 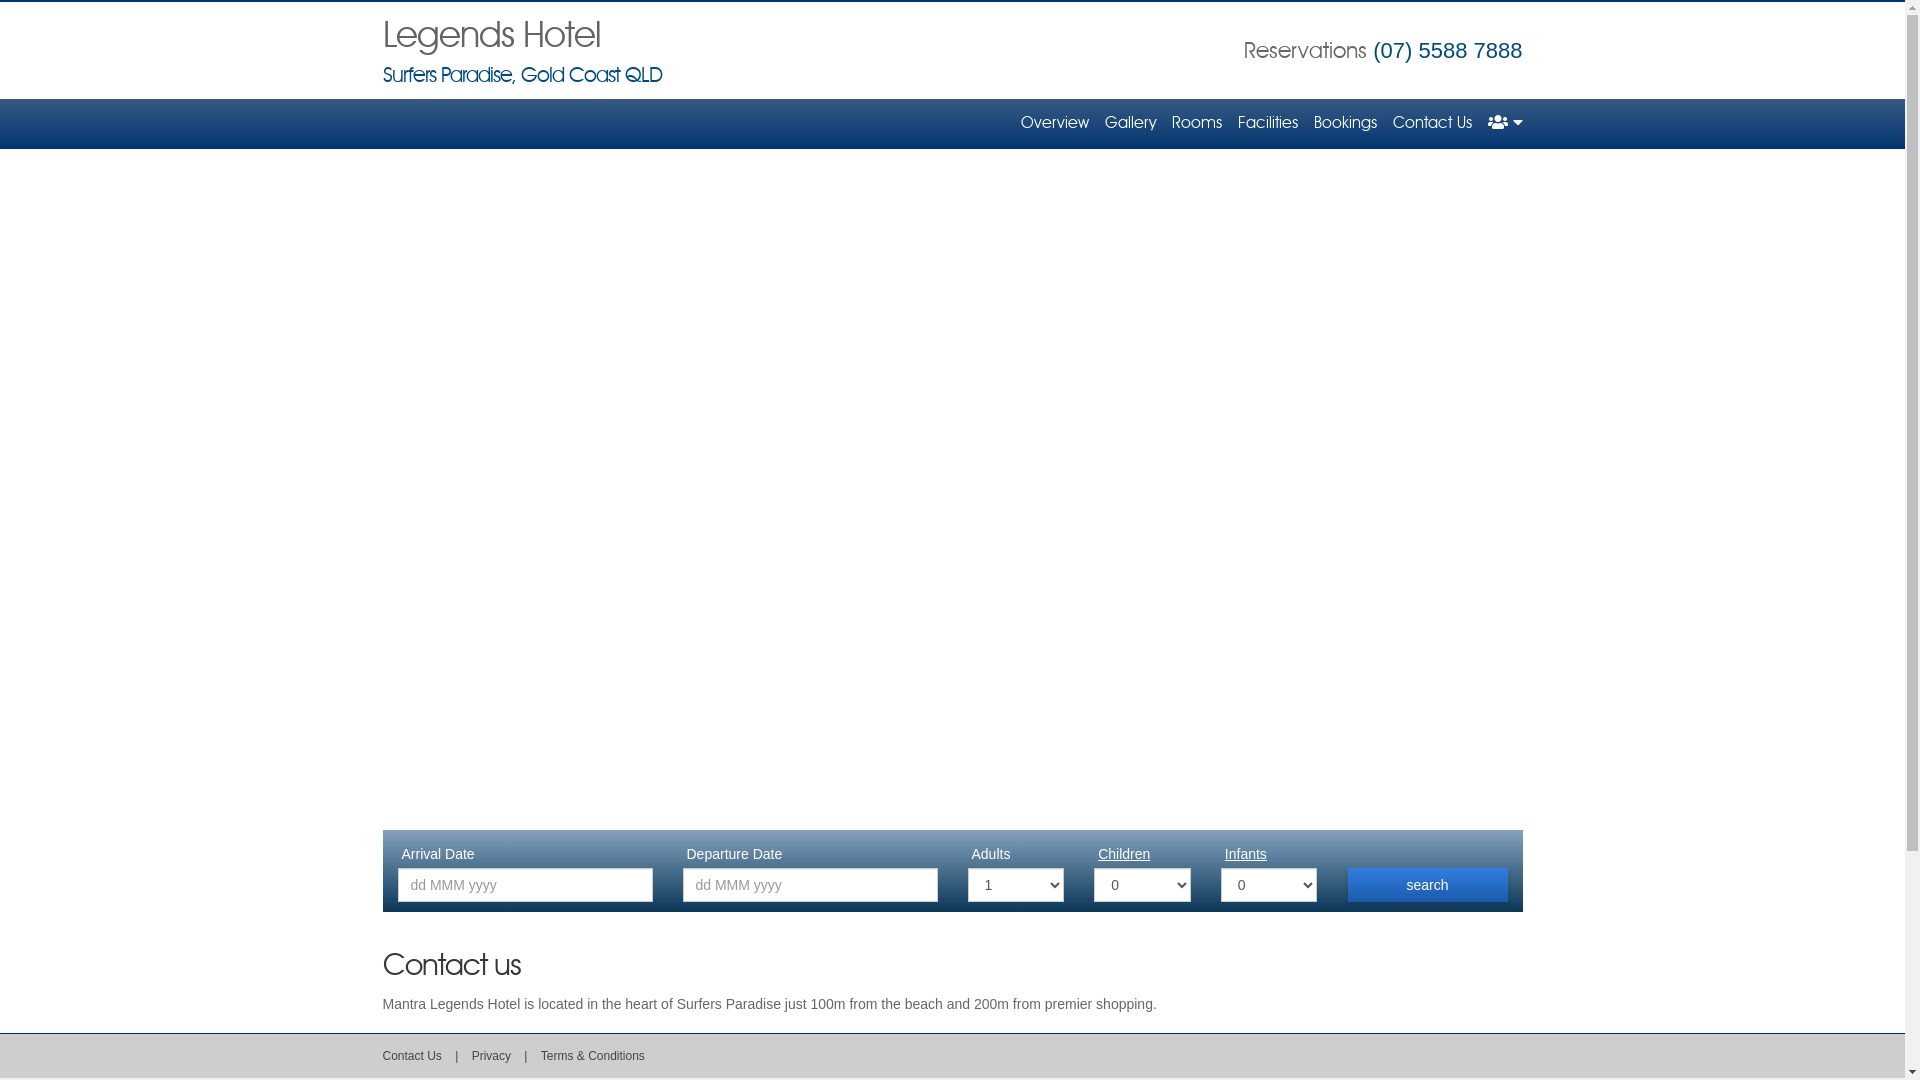 I want to click on Overview, so click(x=1054, y=124).